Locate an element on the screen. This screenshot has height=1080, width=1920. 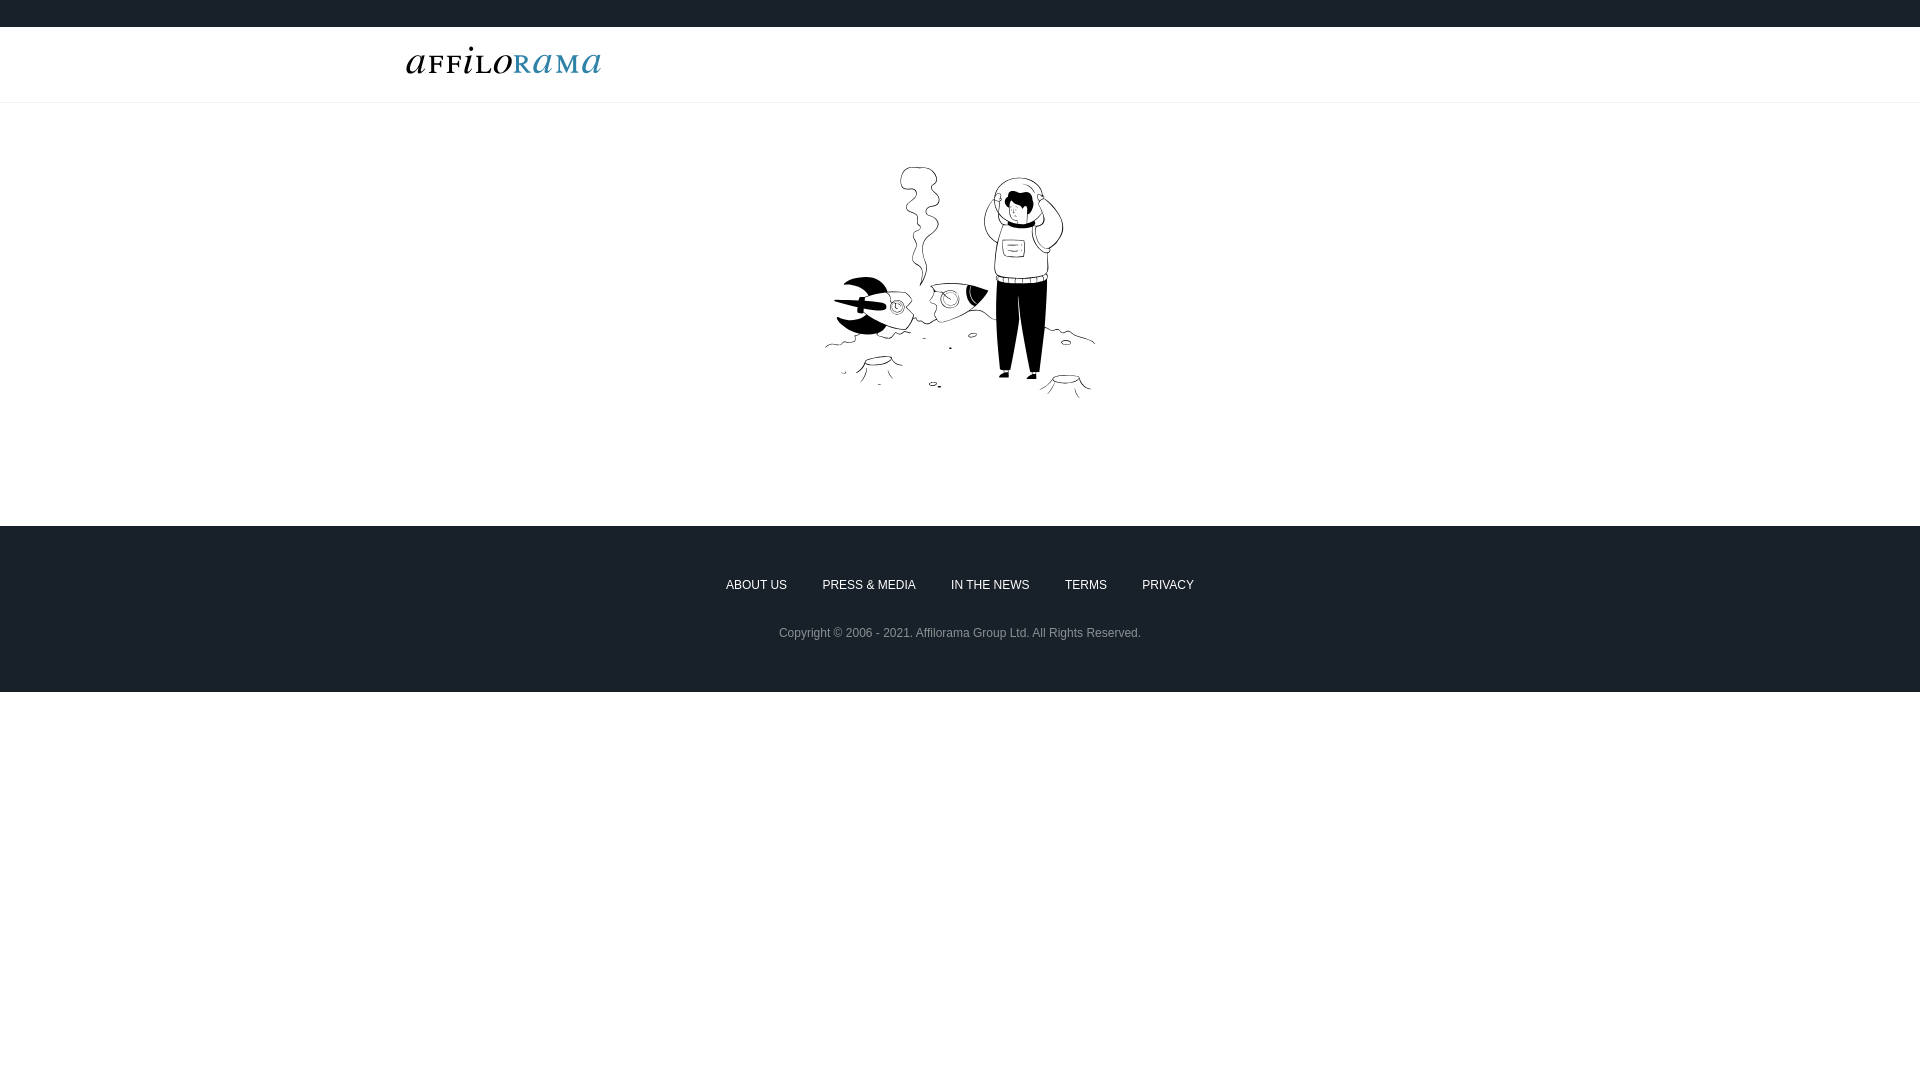
ABOUT US is located at coordinates (756, 586).